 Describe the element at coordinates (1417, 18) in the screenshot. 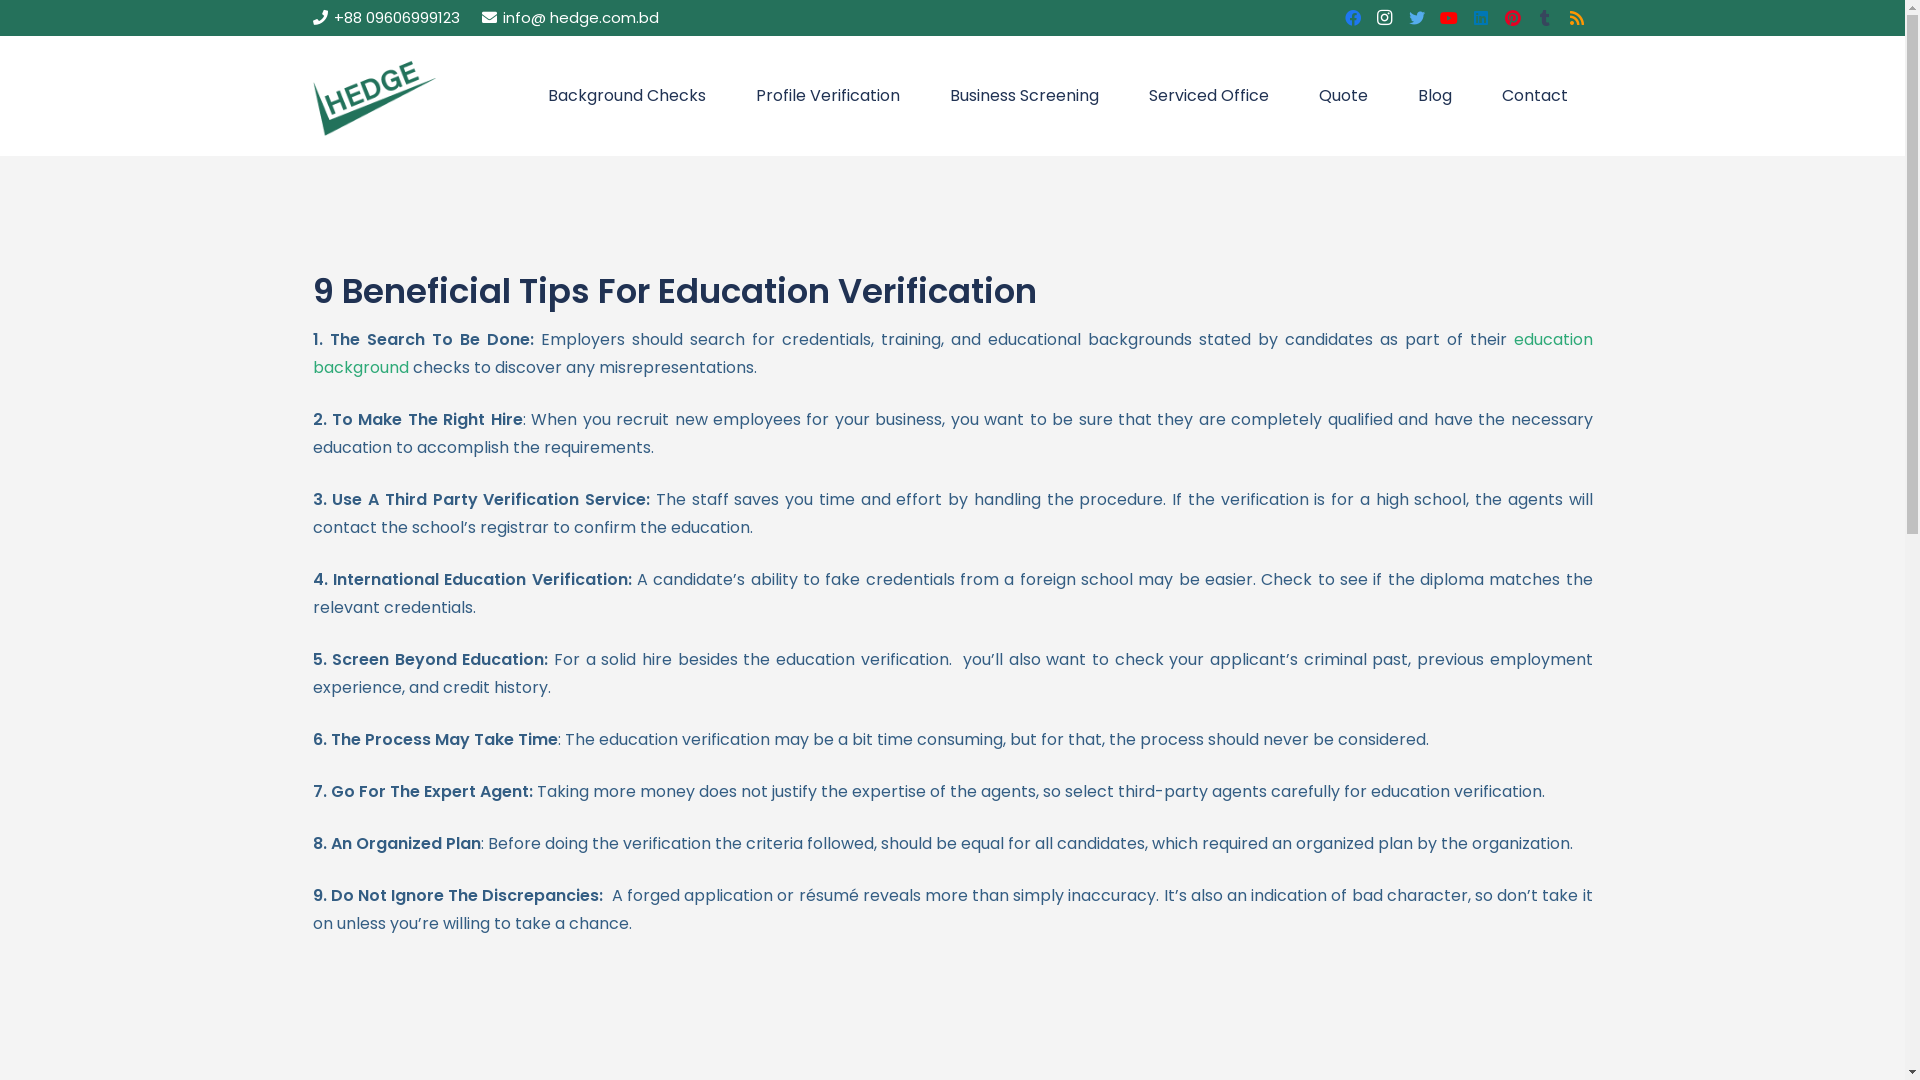

I see `Twitter` at that location.